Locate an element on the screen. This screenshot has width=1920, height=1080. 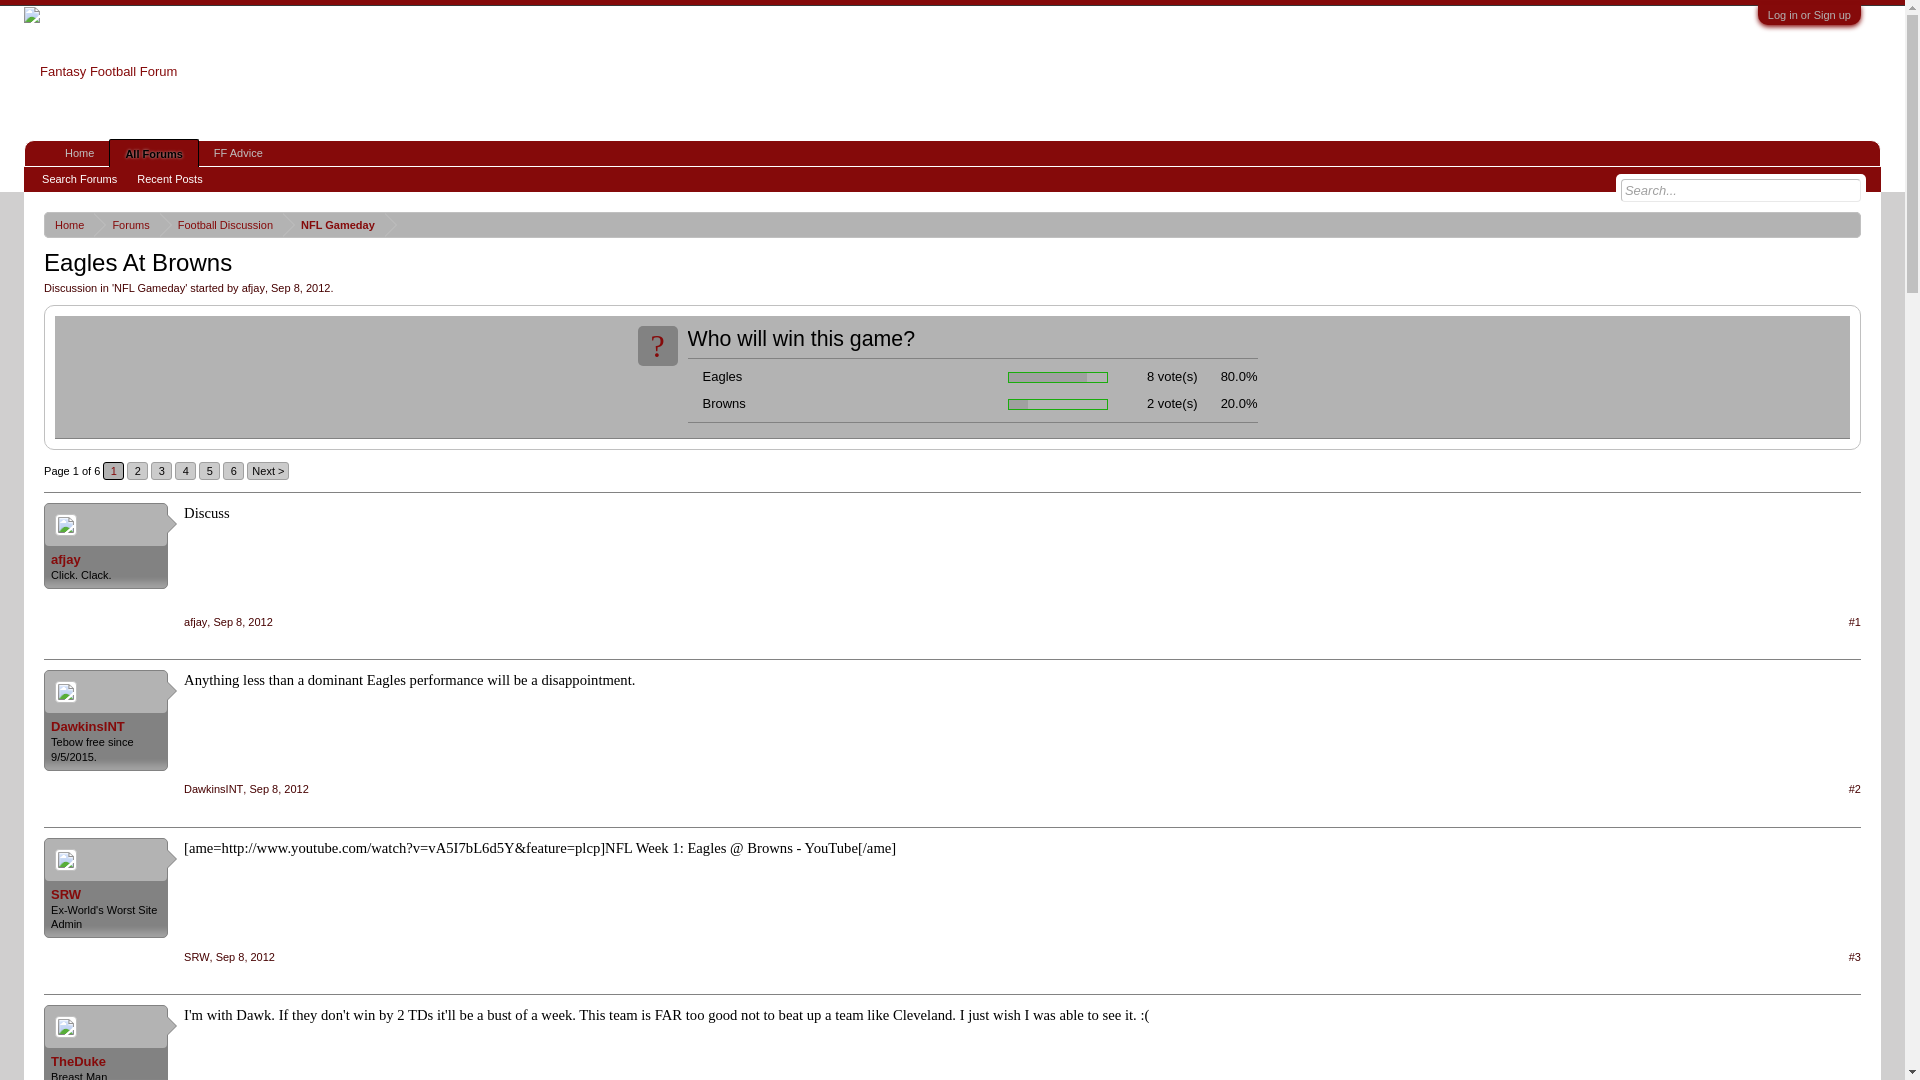
Permalink is located at coordinates (244, 956).